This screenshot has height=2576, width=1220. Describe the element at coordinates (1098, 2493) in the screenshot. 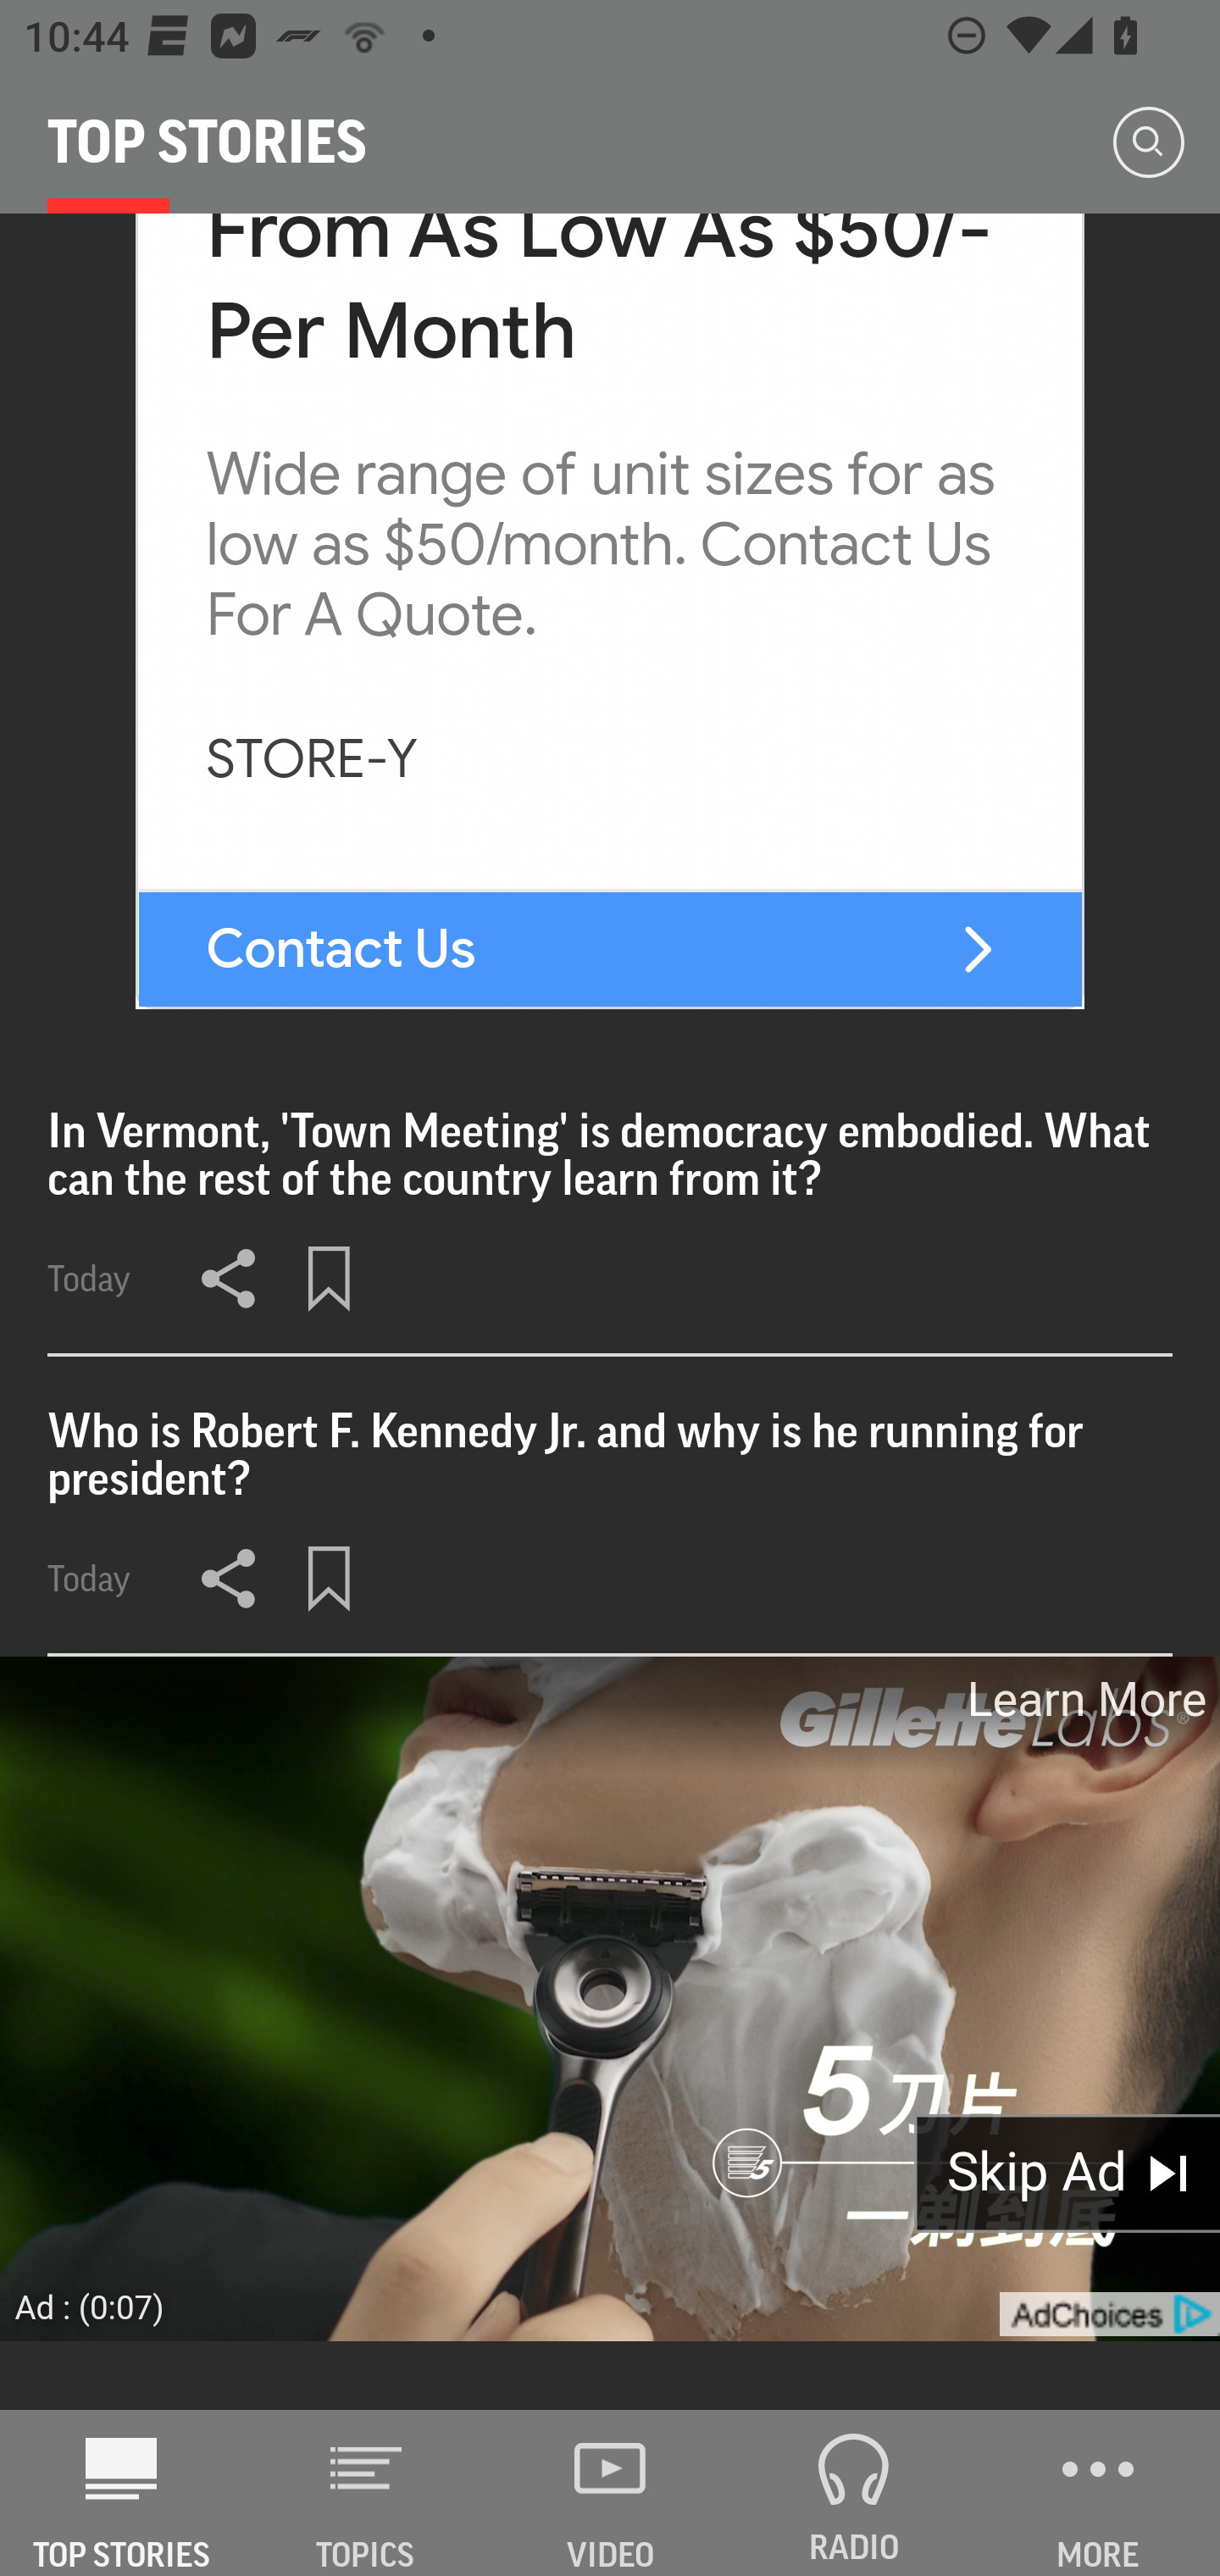

I see `MORE` at that location.